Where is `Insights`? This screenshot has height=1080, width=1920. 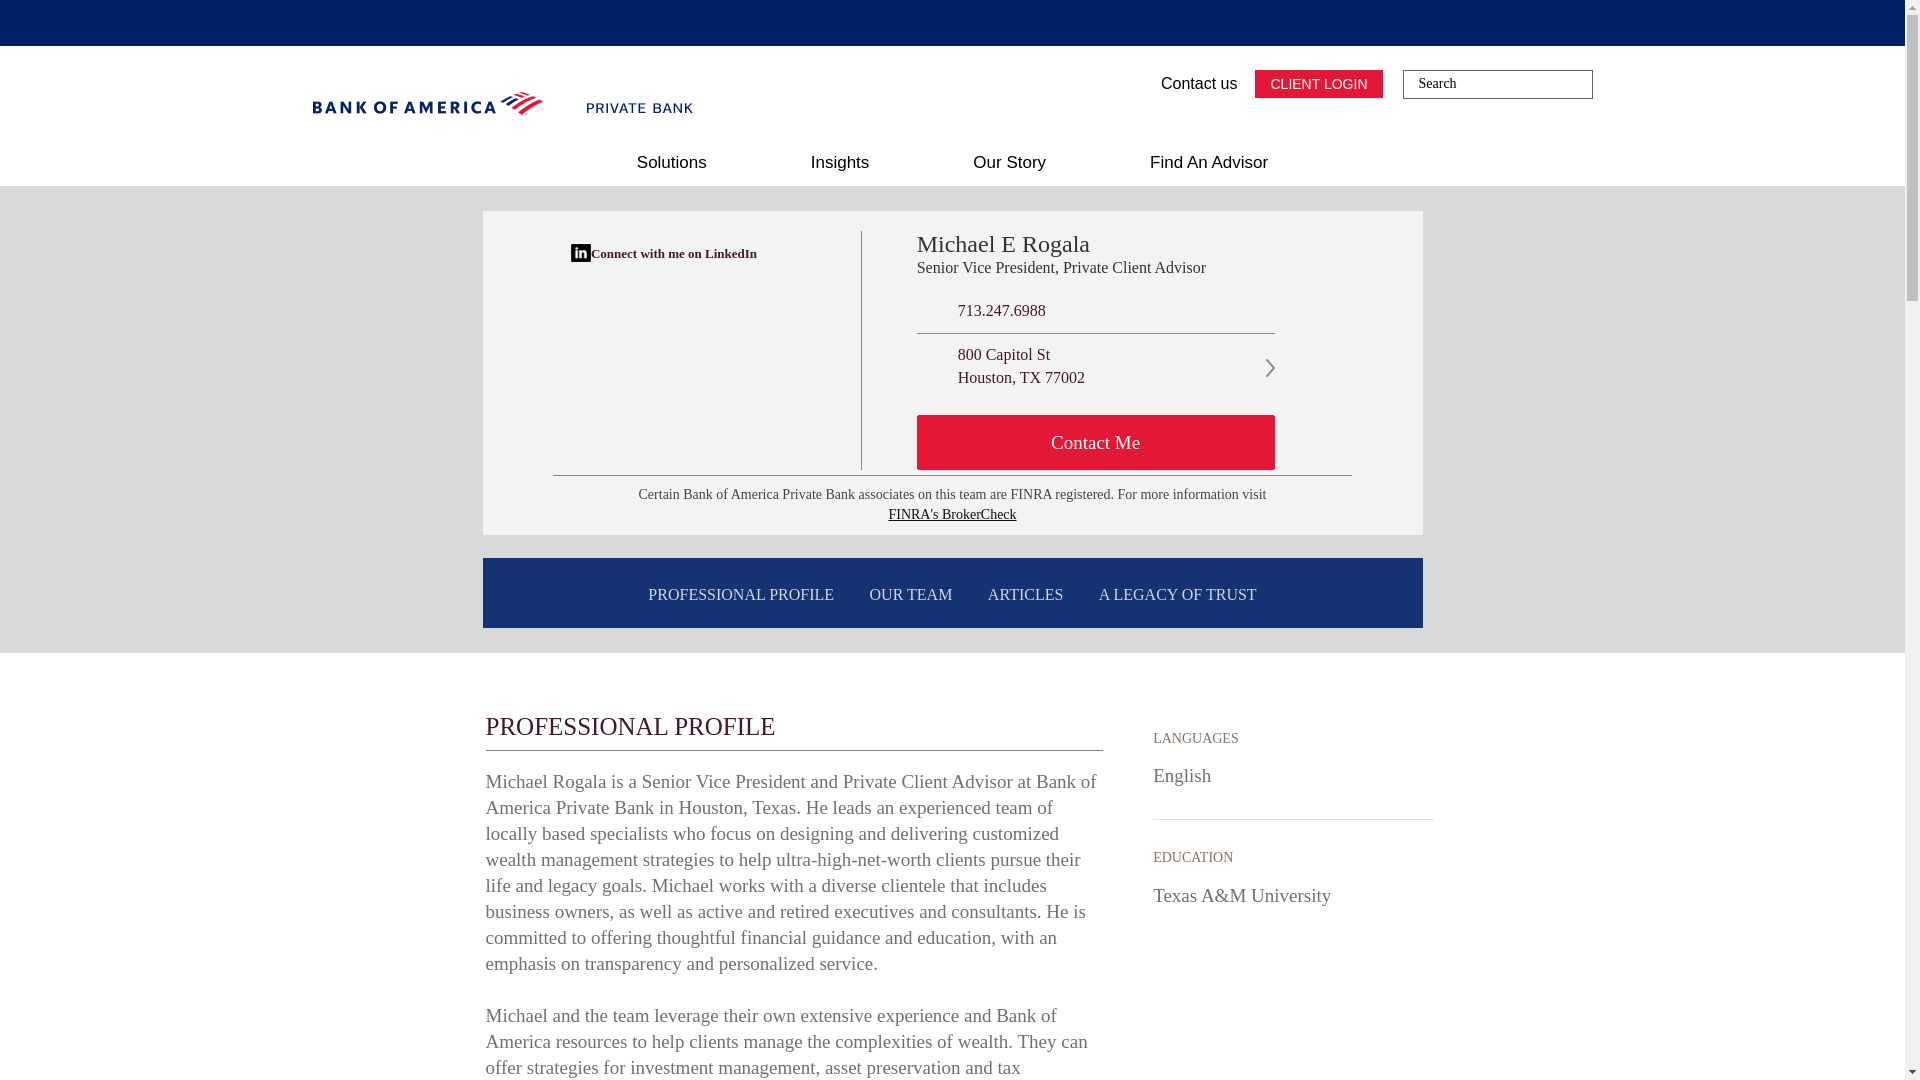
Insights is located at coordinates (840, 162).